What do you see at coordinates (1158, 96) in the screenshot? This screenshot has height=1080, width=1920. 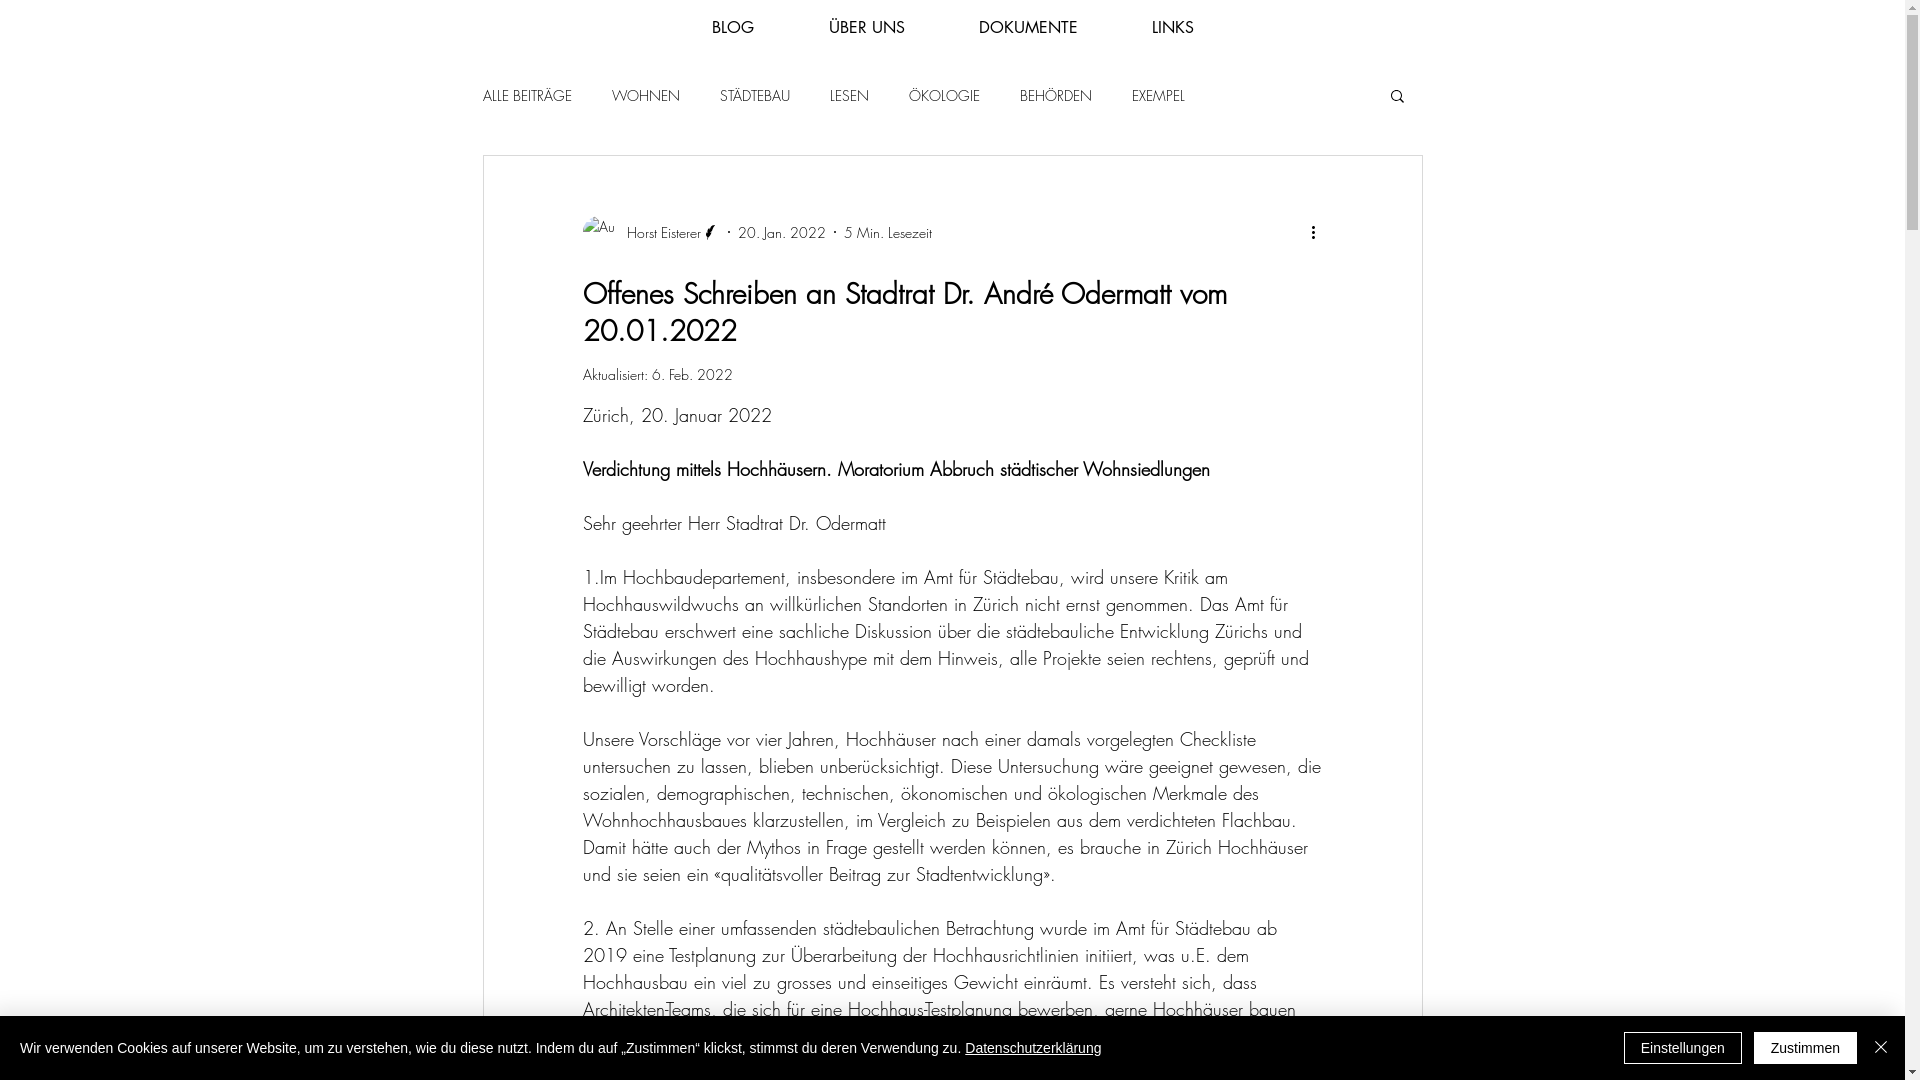 I see `EXEMPEL` at bounding box center [1158, 96].